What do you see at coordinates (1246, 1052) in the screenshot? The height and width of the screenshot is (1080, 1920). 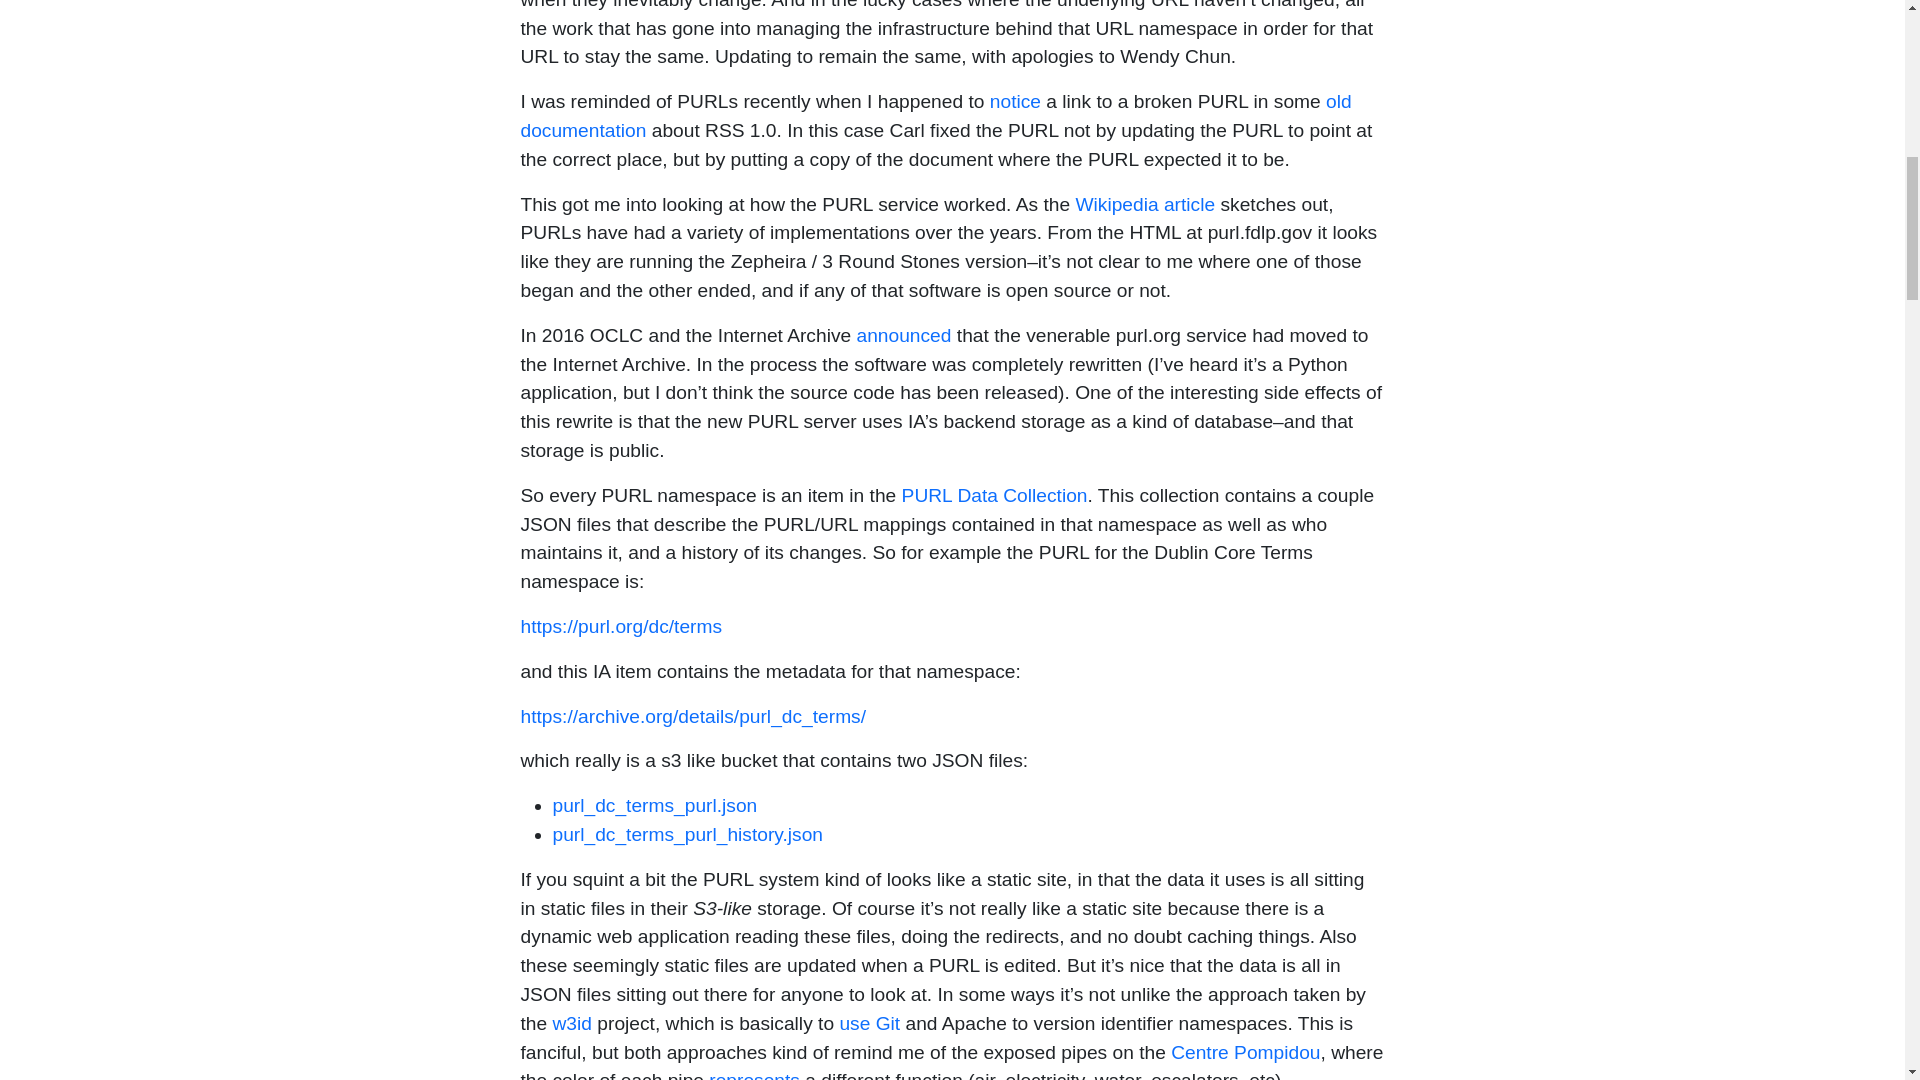 I see `Centre Pompidou` at bounding box center [1246, 1052].